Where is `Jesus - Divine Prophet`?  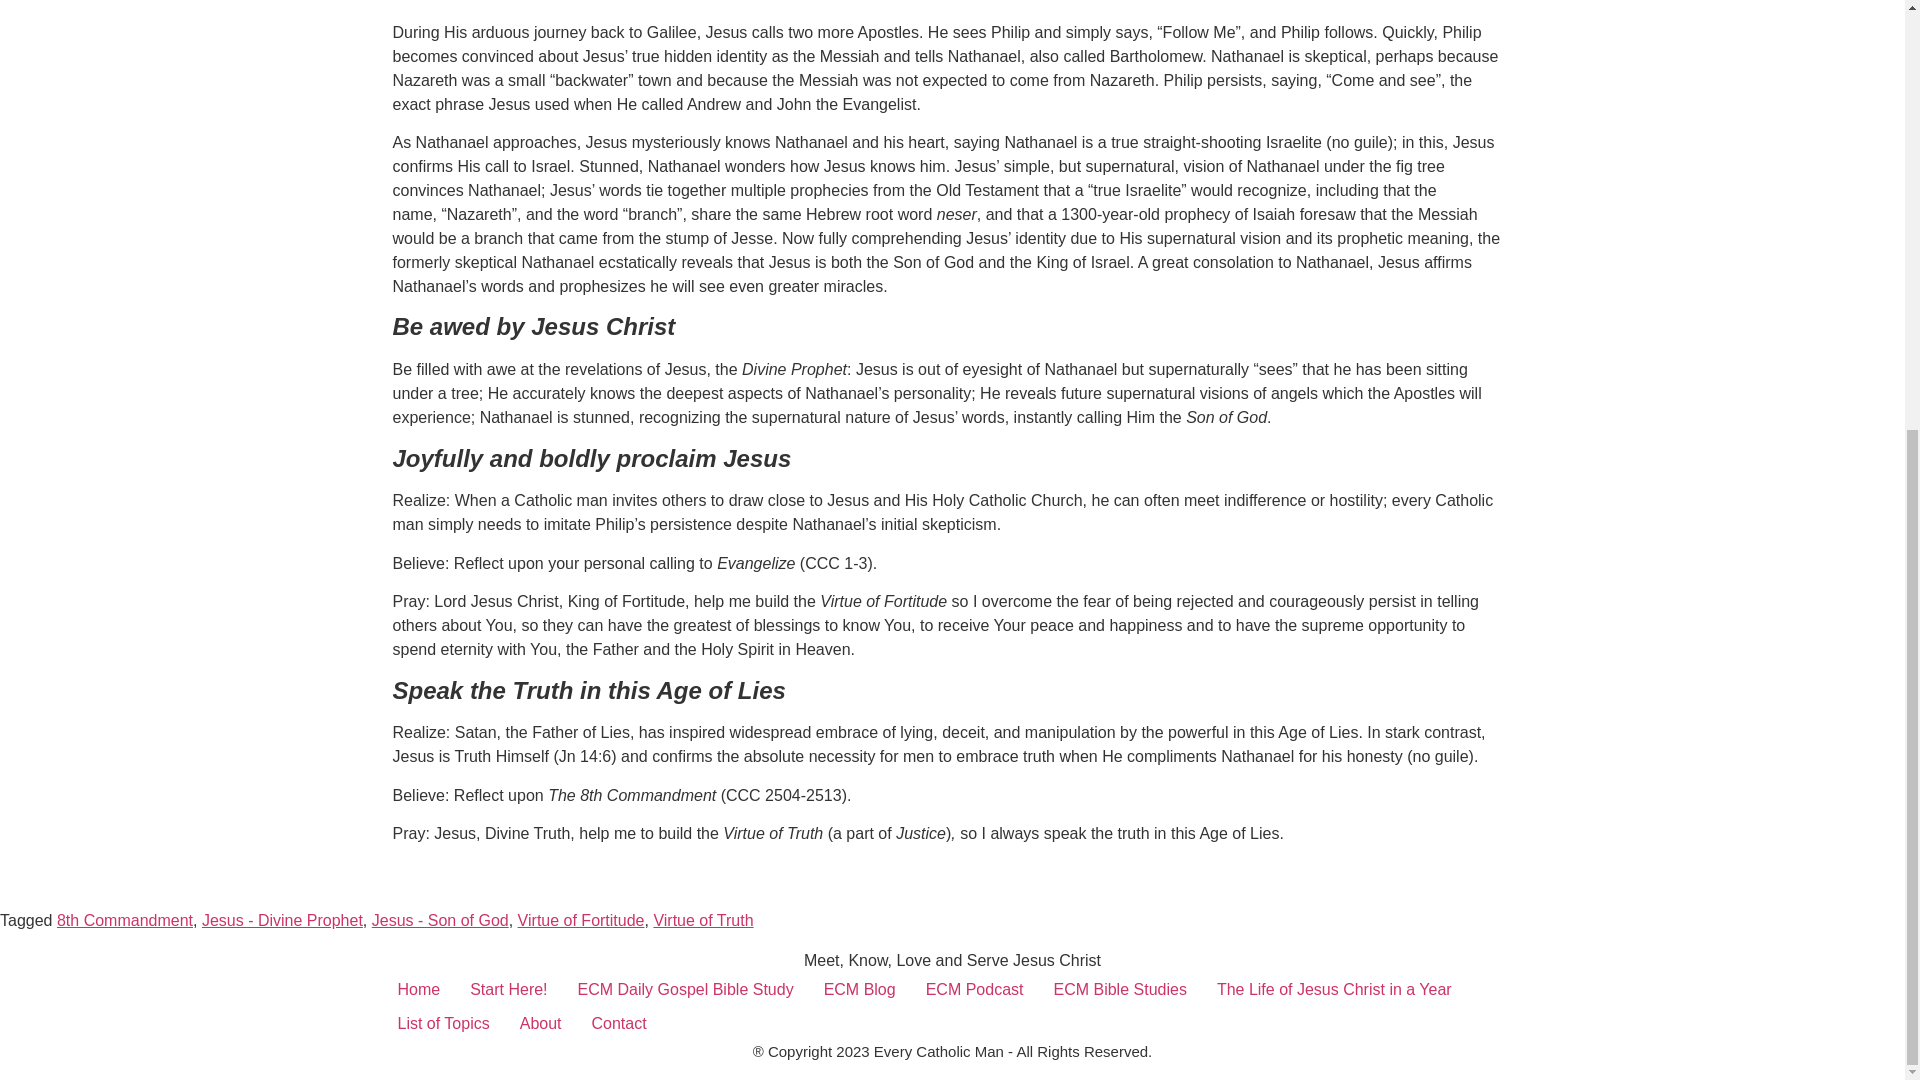
Jesus - Divine Prophet is located at coordinates (282, 920).